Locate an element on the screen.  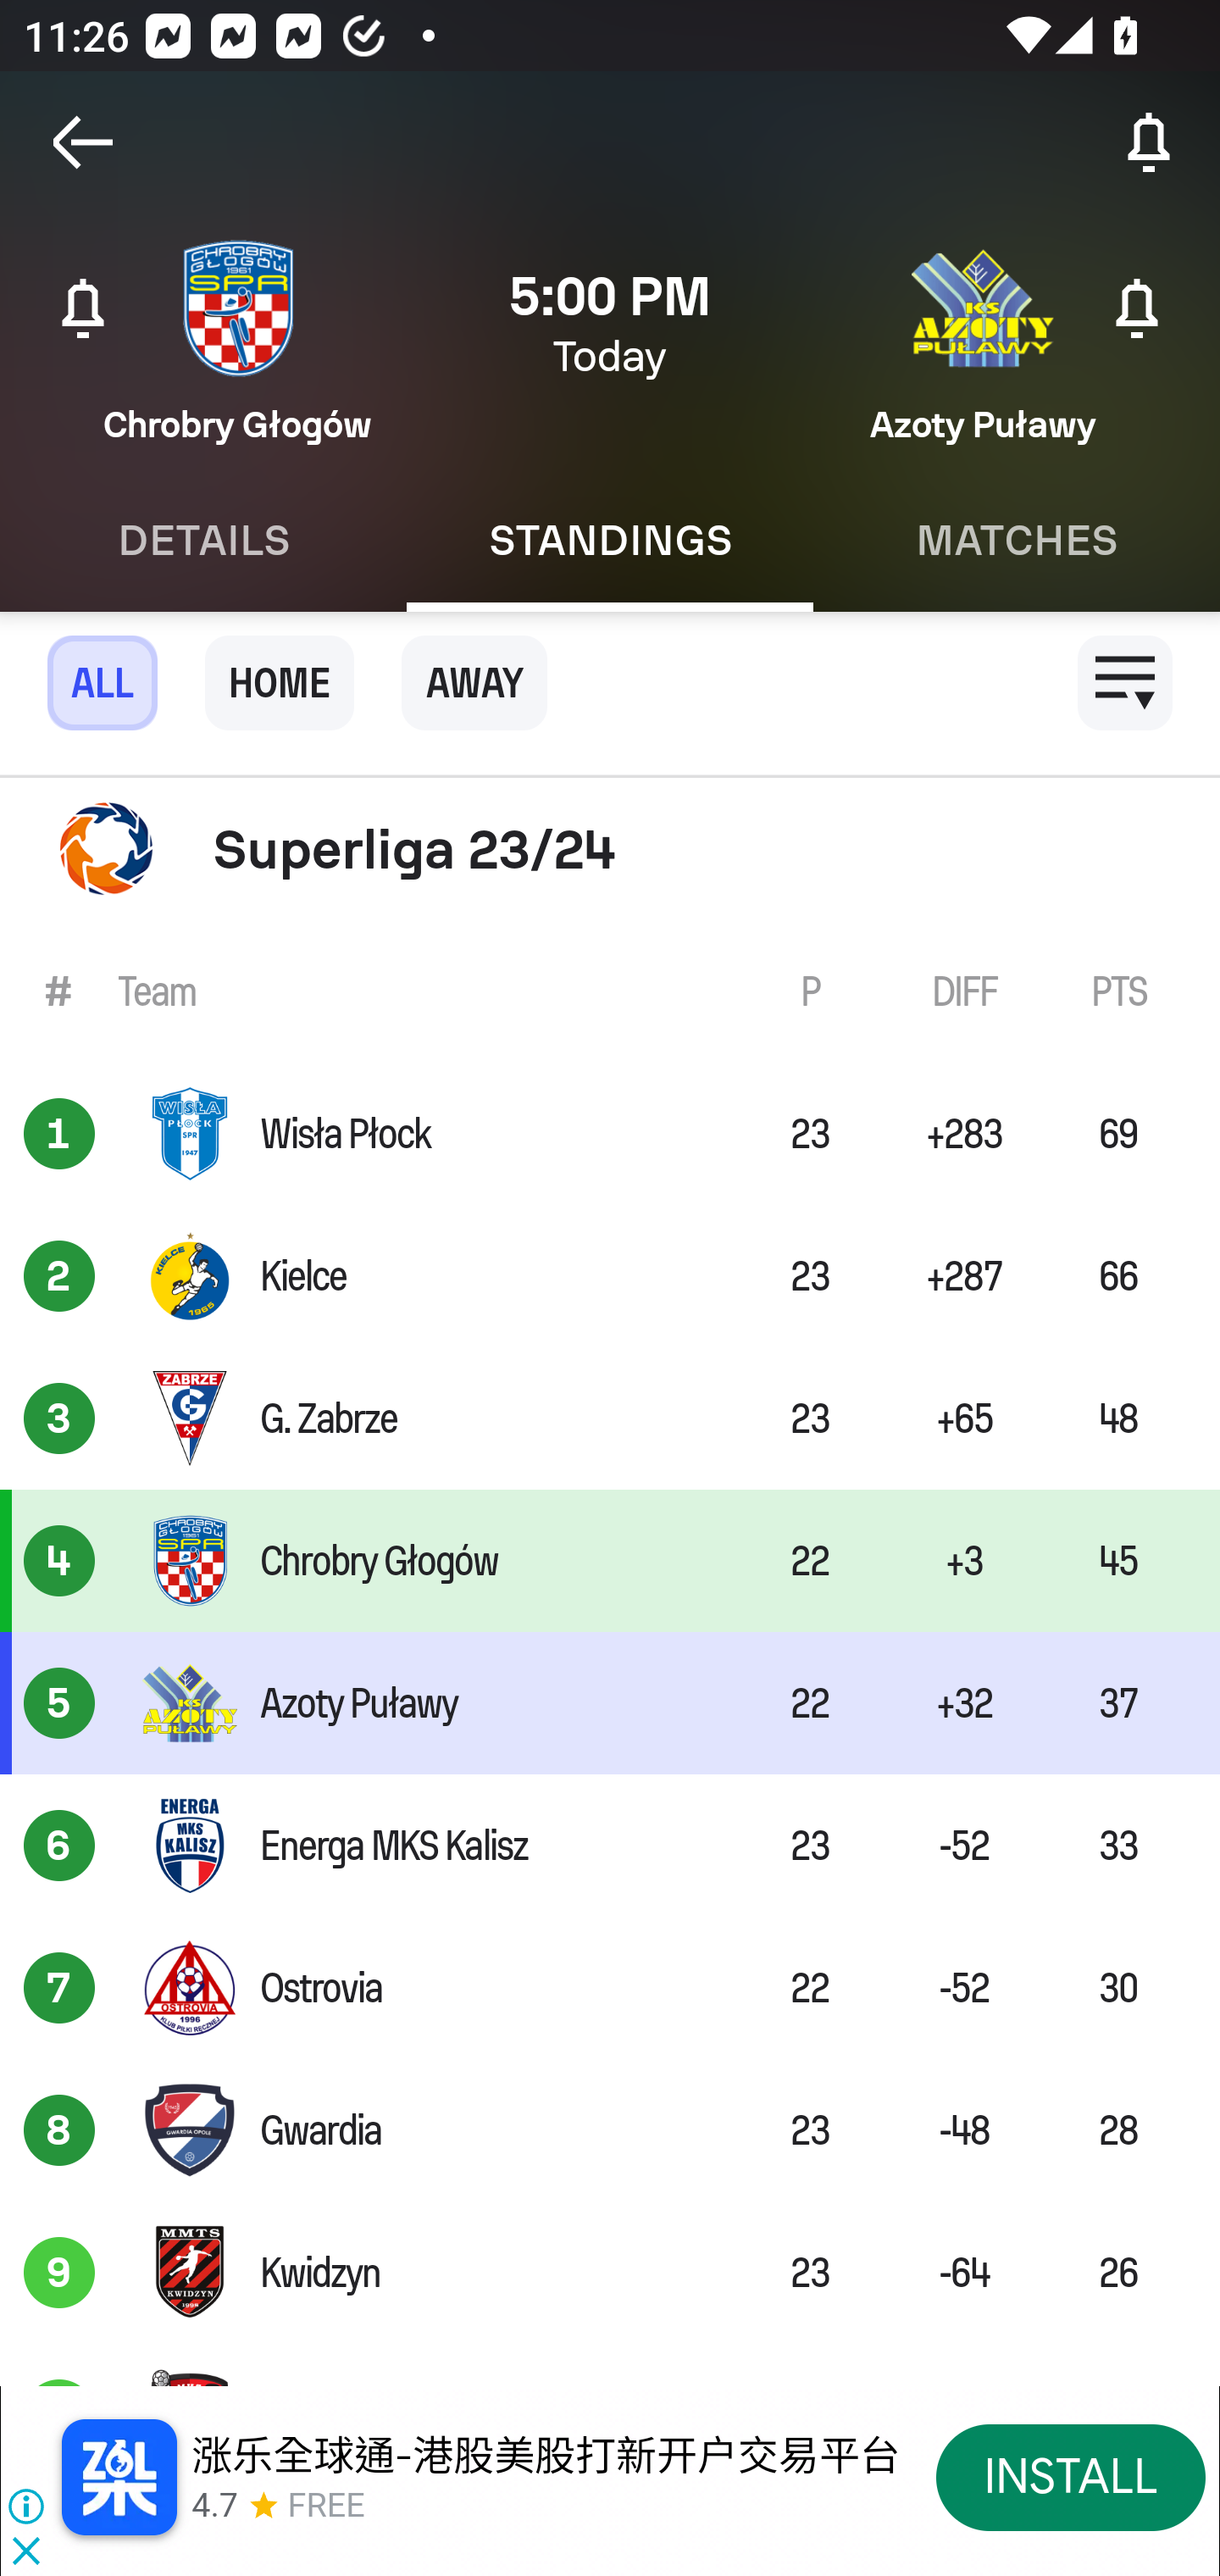
ALL is located at coordinates (102, 683).